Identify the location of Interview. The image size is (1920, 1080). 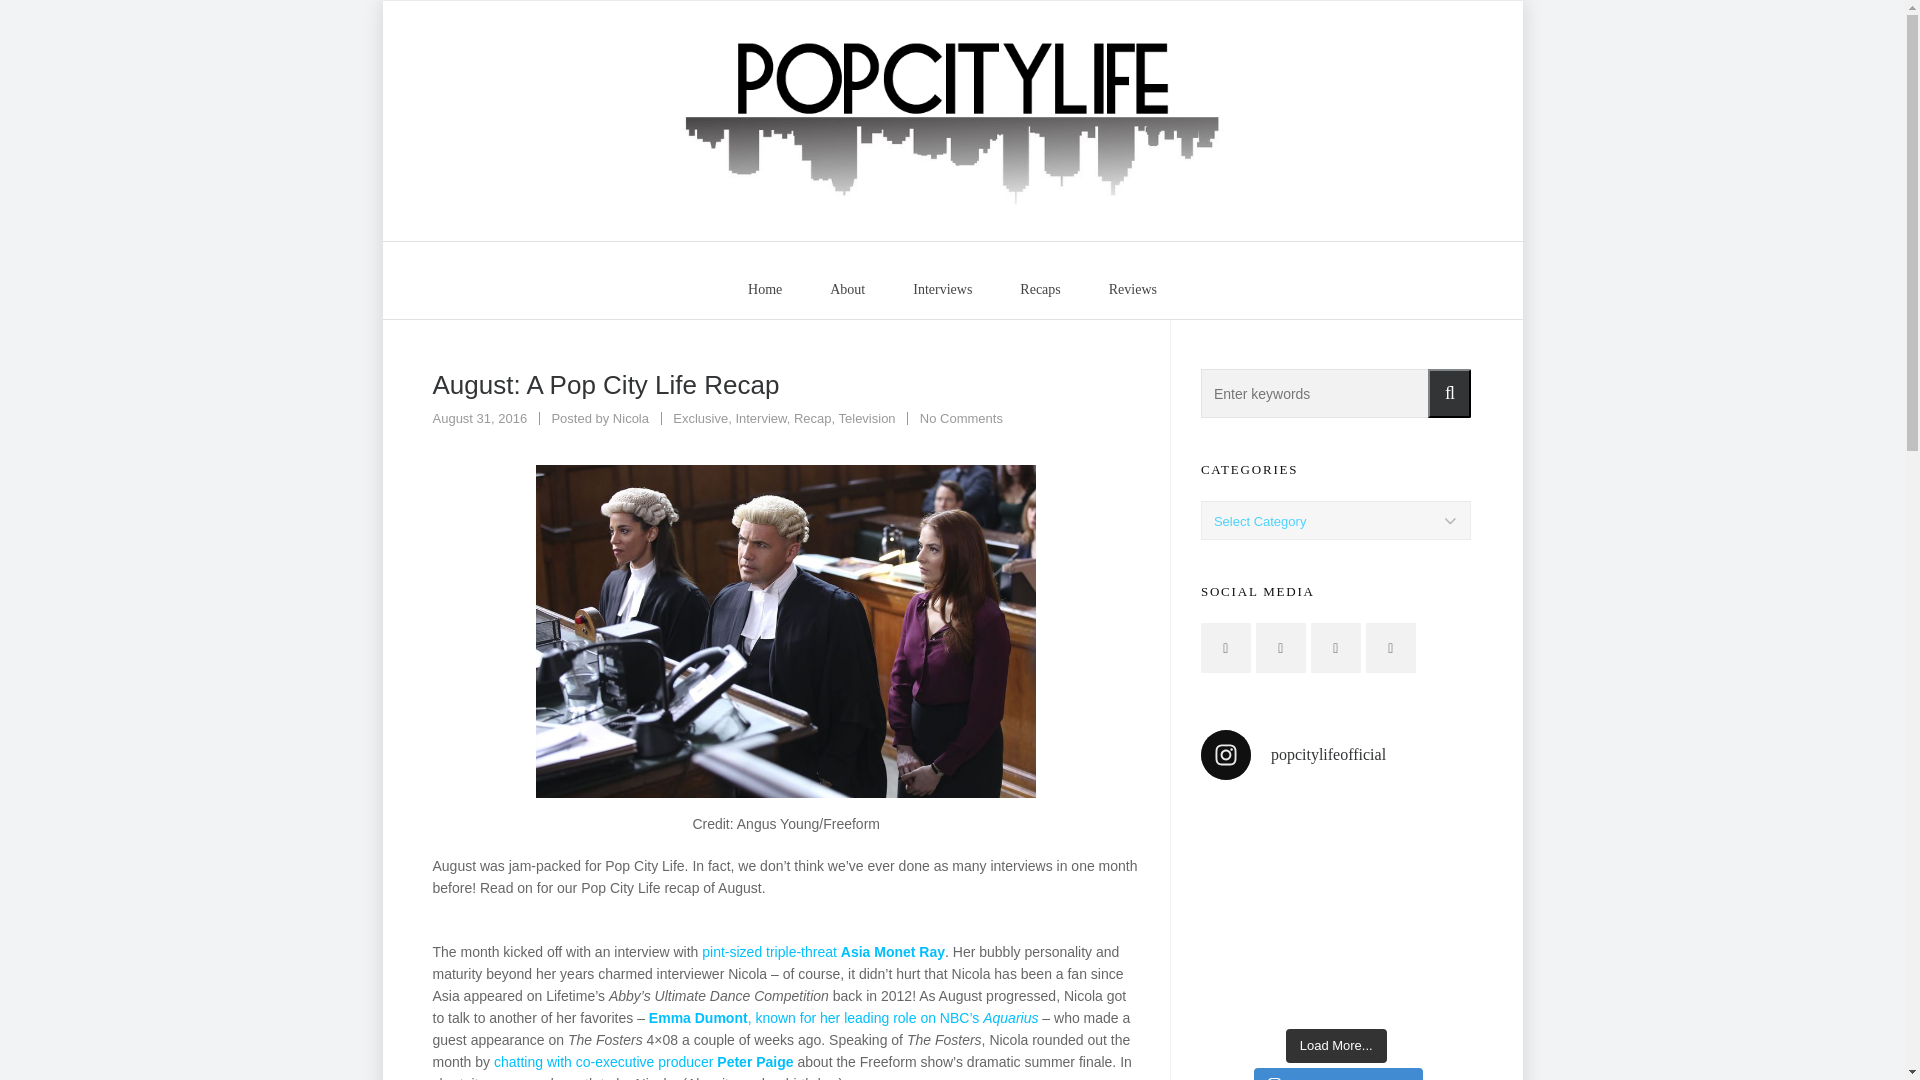
(1040, 288).